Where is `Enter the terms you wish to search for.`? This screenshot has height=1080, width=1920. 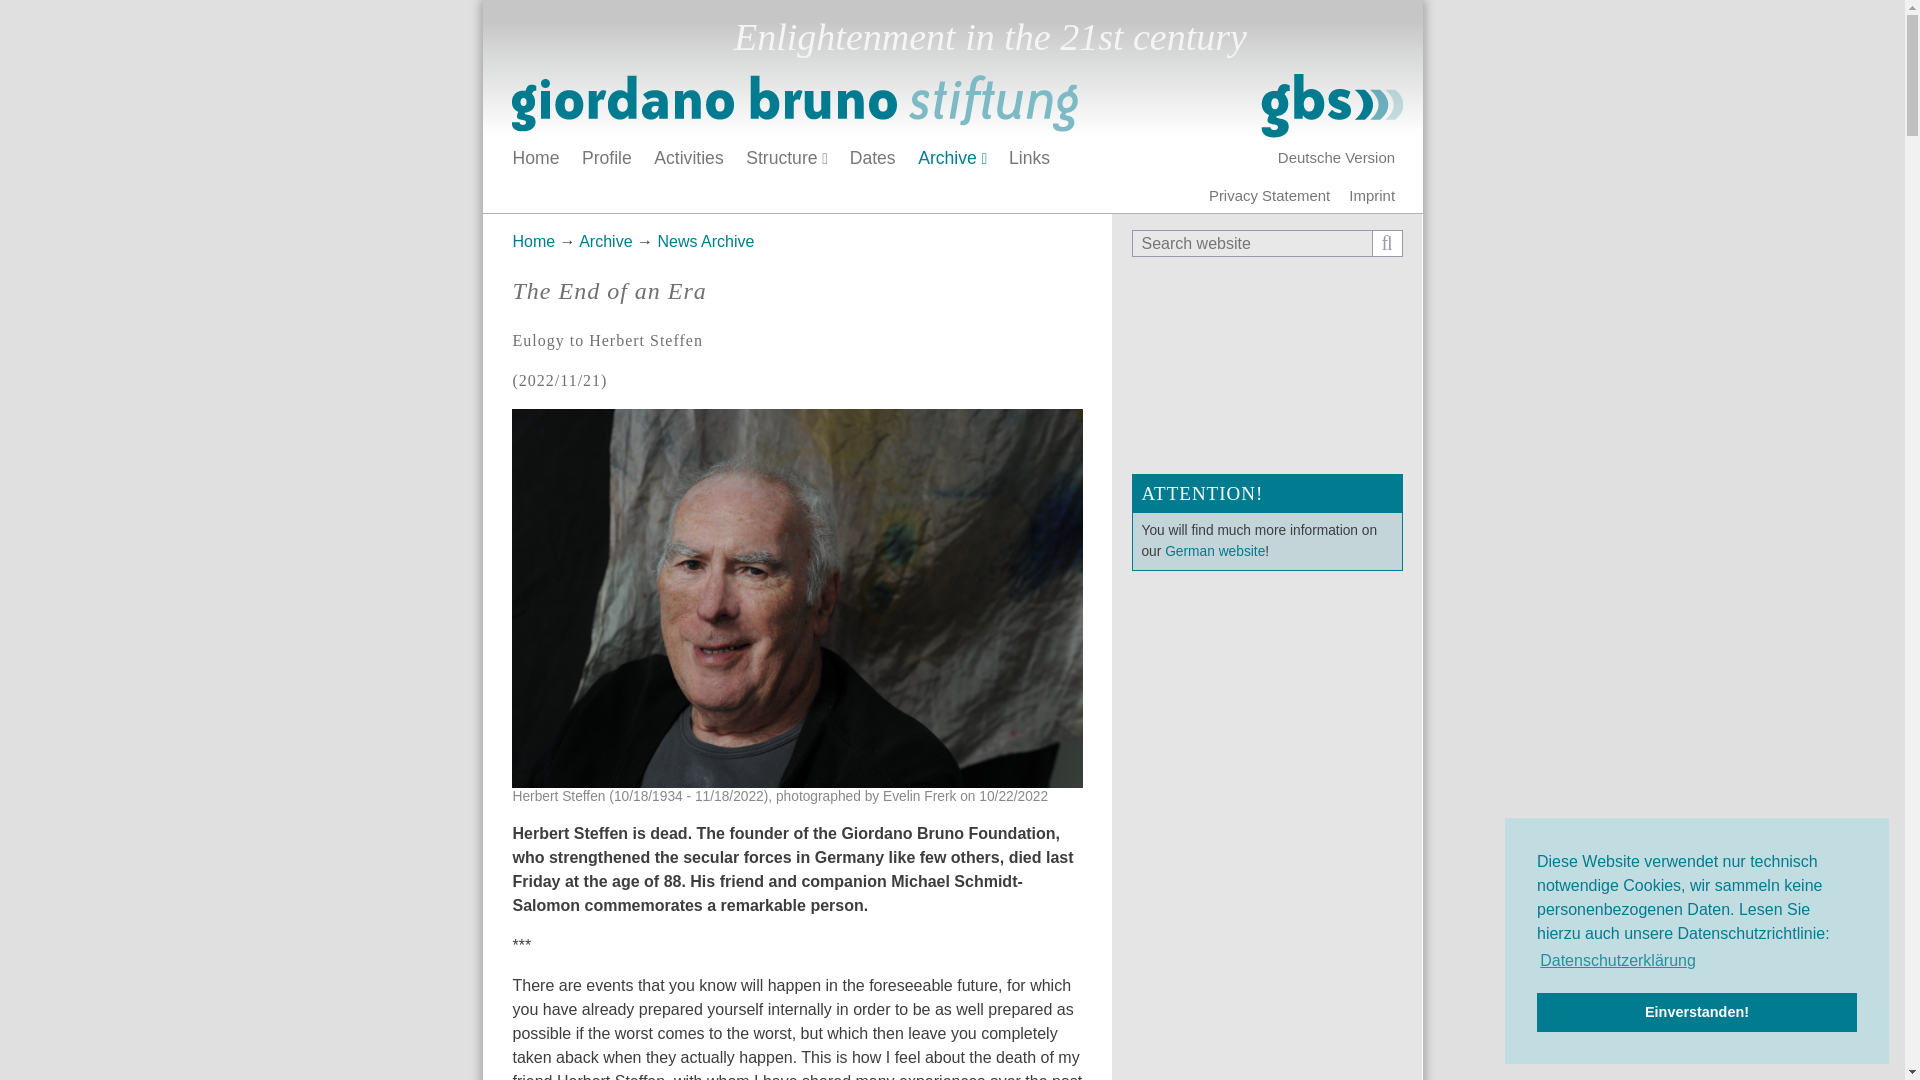 Enter the terms you wish to search for. is located at coordinates (1251, 243).